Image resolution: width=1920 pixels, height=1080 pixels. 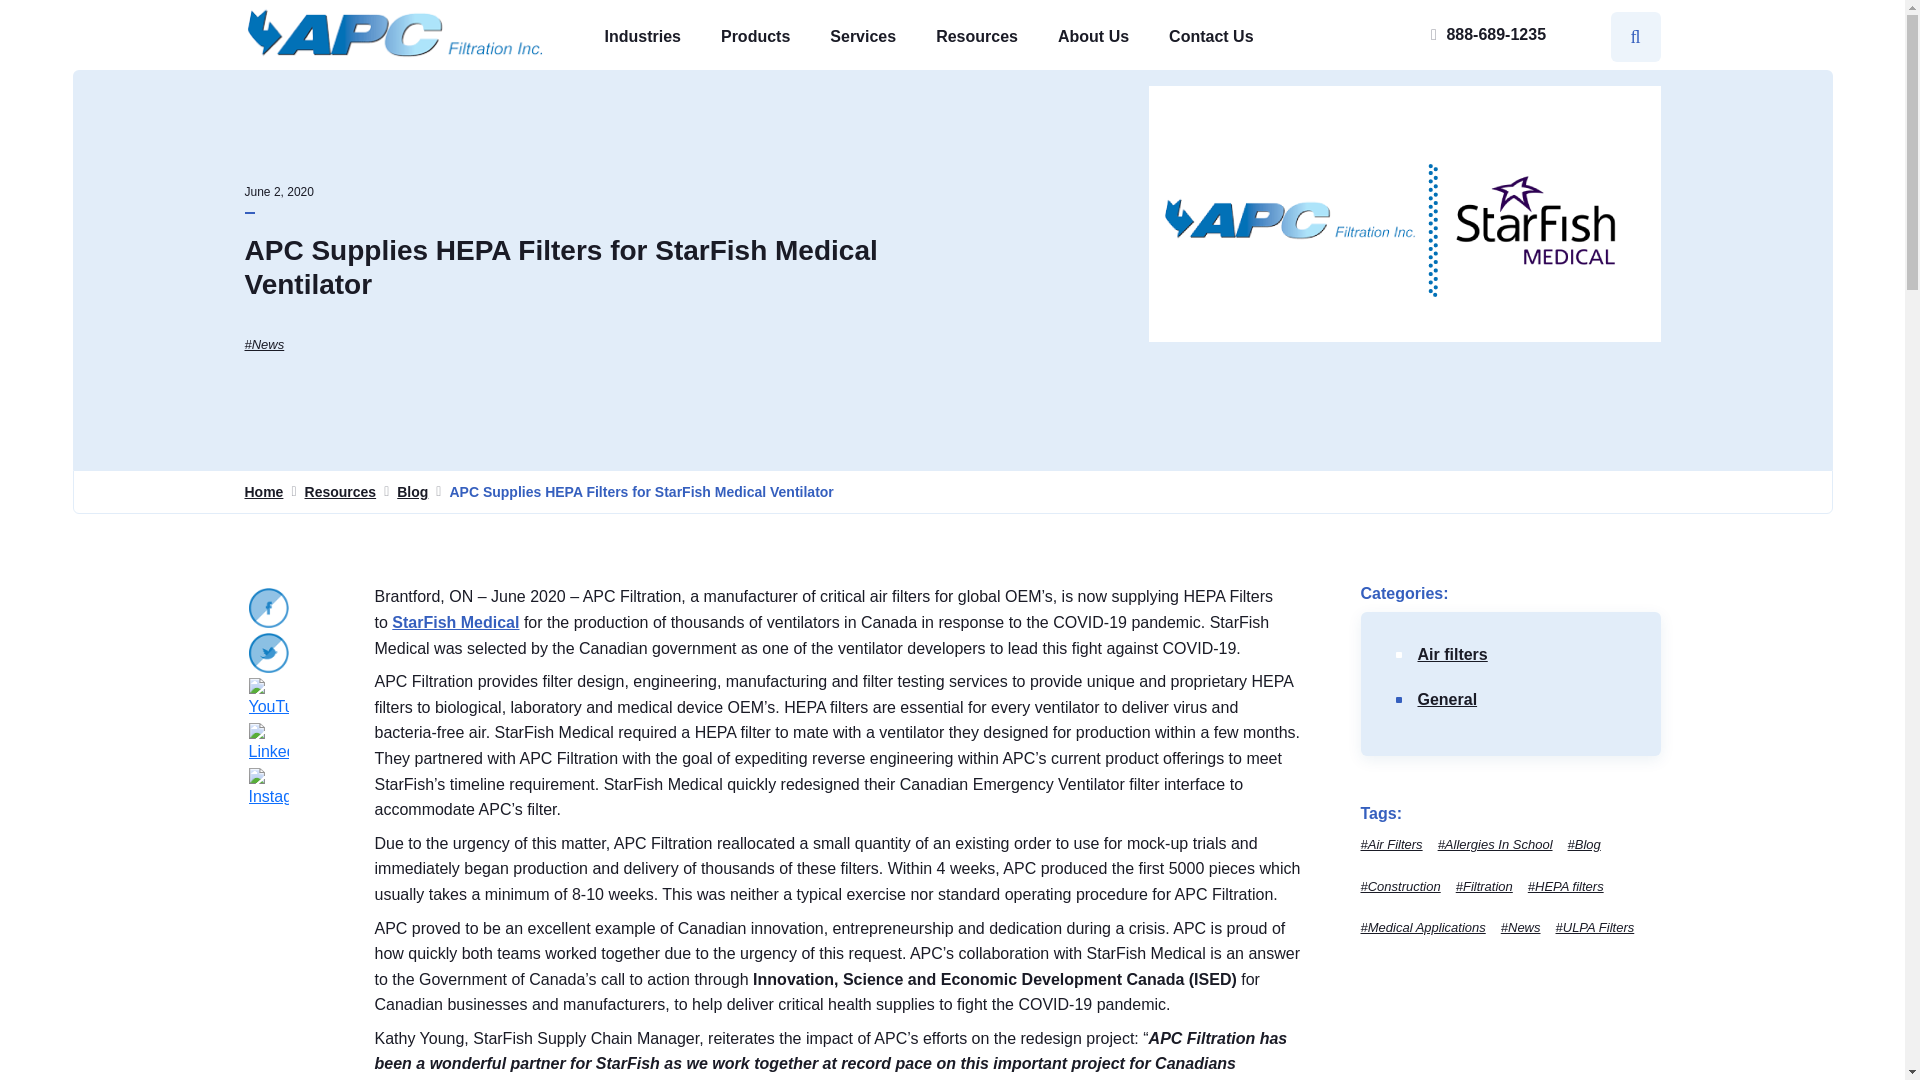 What do you see at coordinates (340, 492) in the screenshot?
I see `Resources` at bounding box center [340, 492].